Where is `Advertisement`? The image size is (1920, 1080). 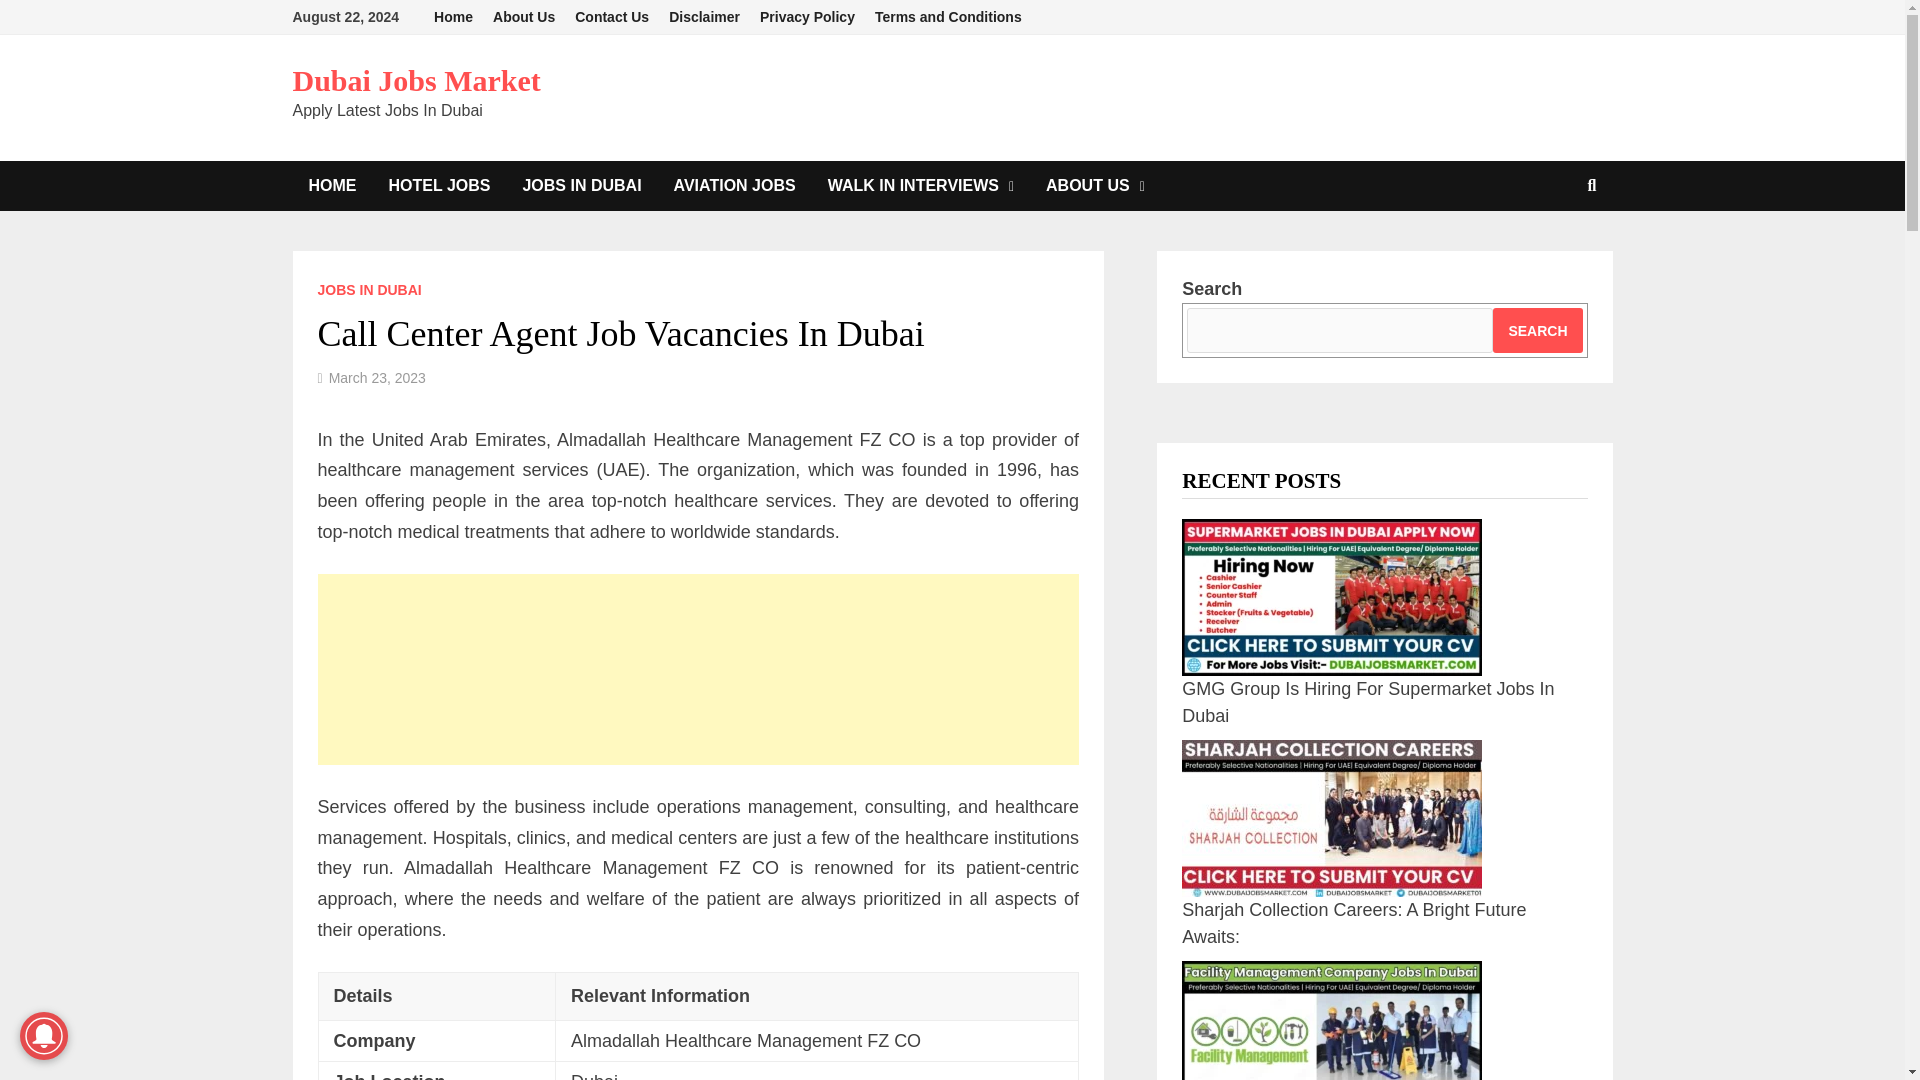 Advertisement is located at coordinates (698, 668).